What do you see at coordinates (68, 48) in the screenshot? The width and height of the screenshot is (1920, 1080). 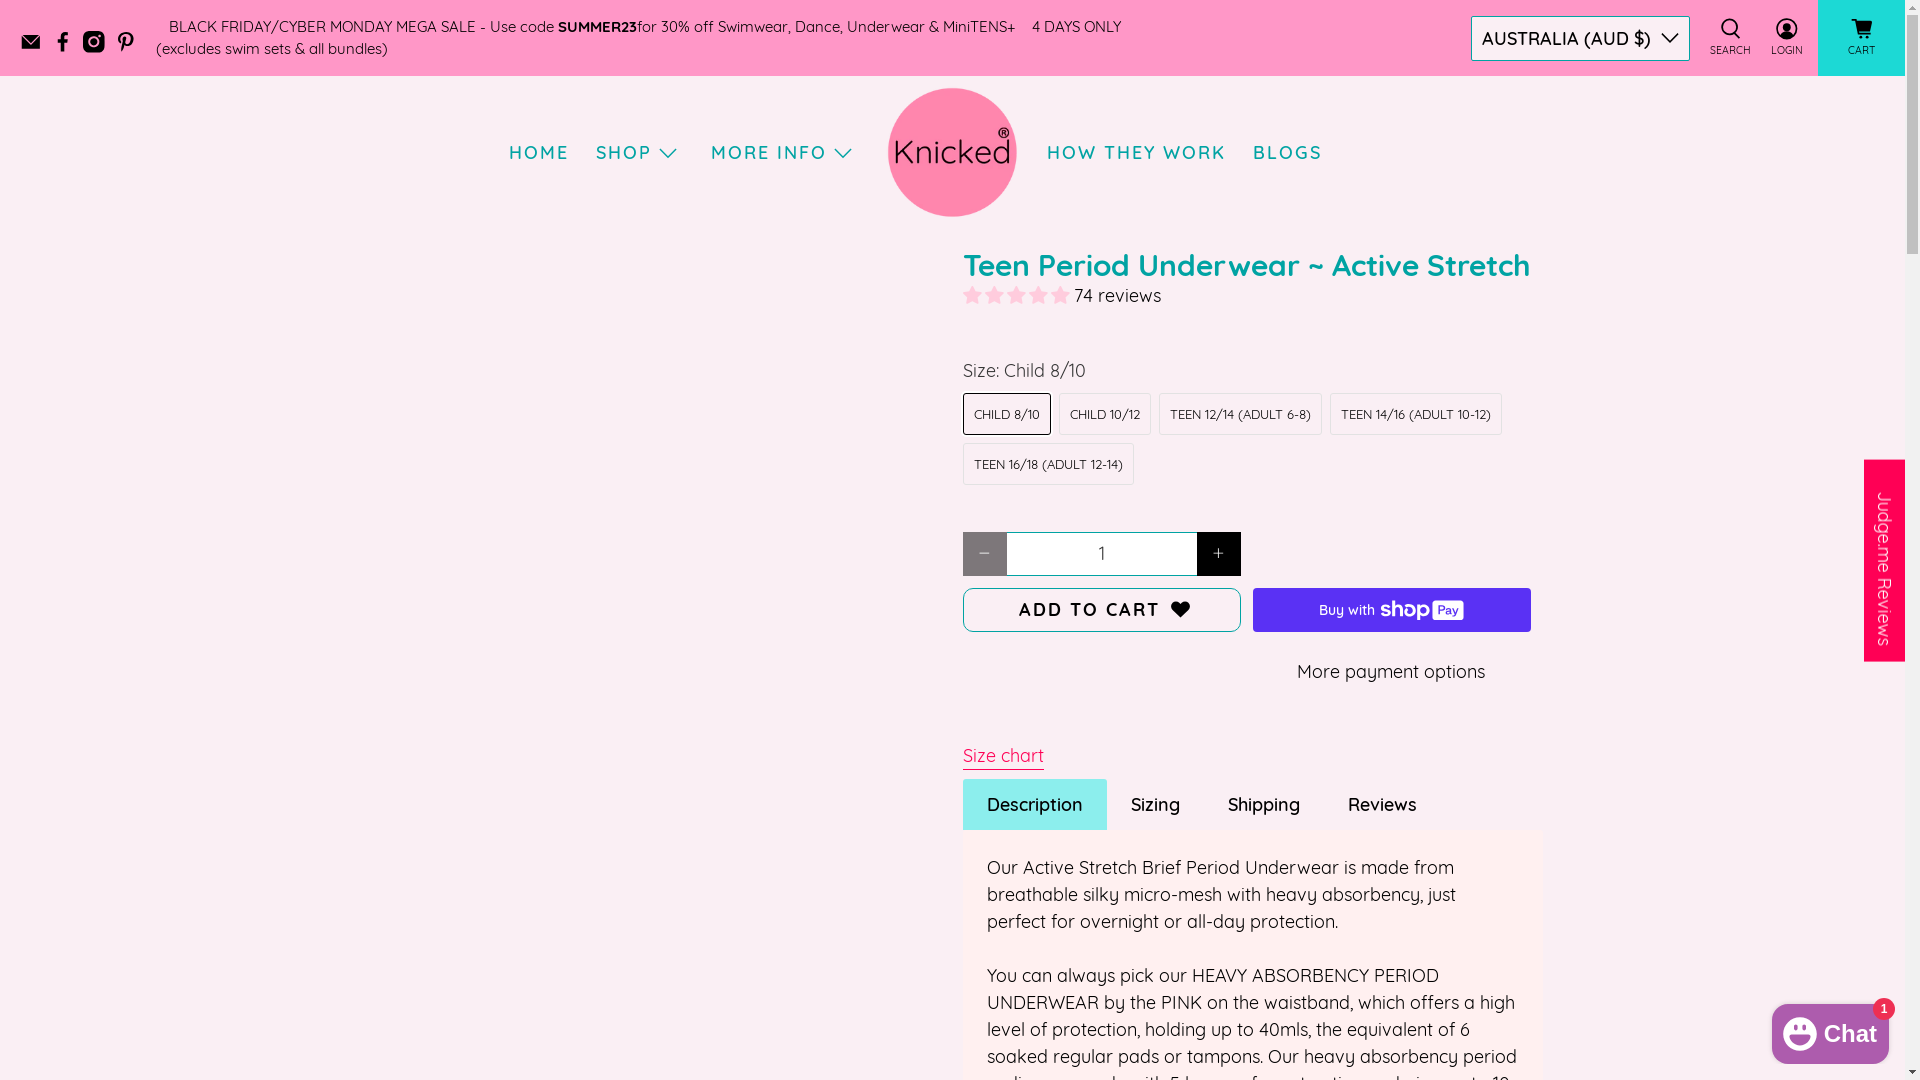 I see `Knicked Australia on Facebook` at bounding box center [68, 48].